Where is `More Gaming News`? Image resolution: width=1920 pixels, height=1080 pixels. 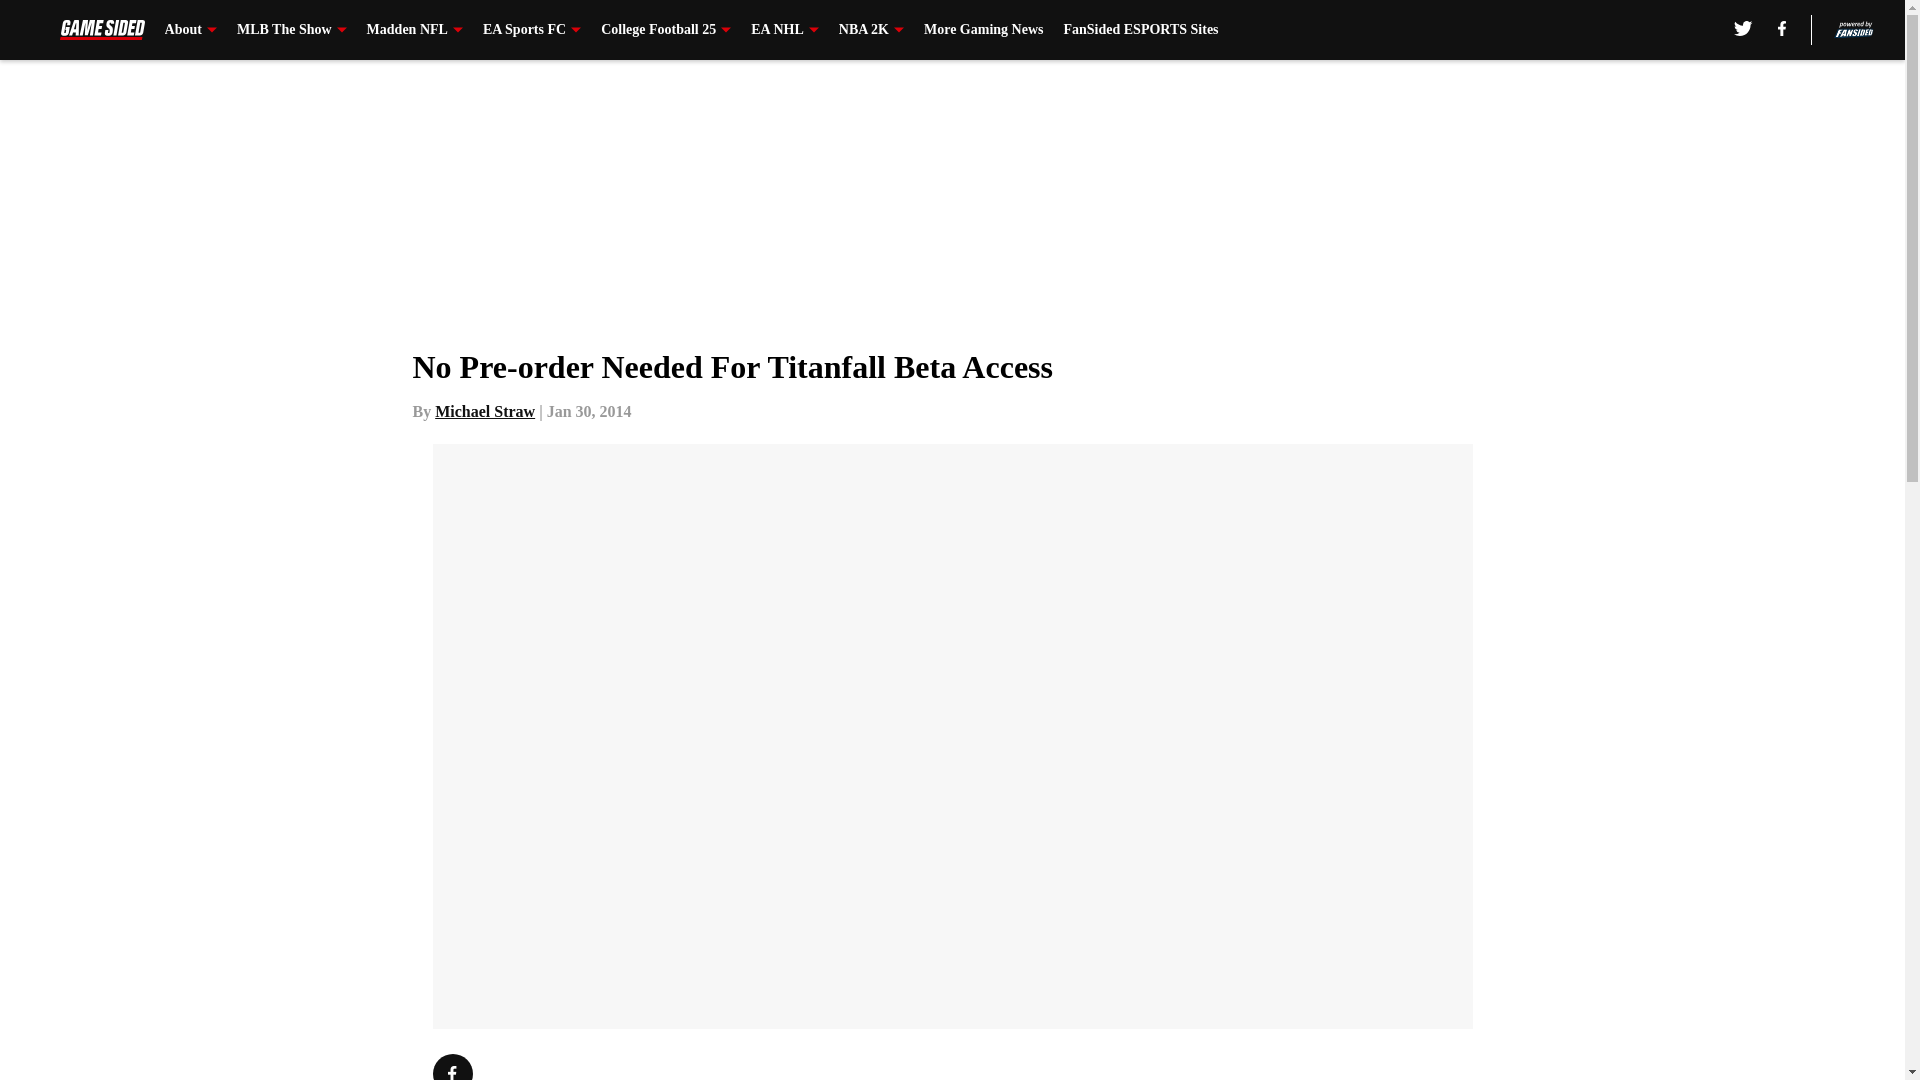
More Gaming News is located at coordinates (984, 30).